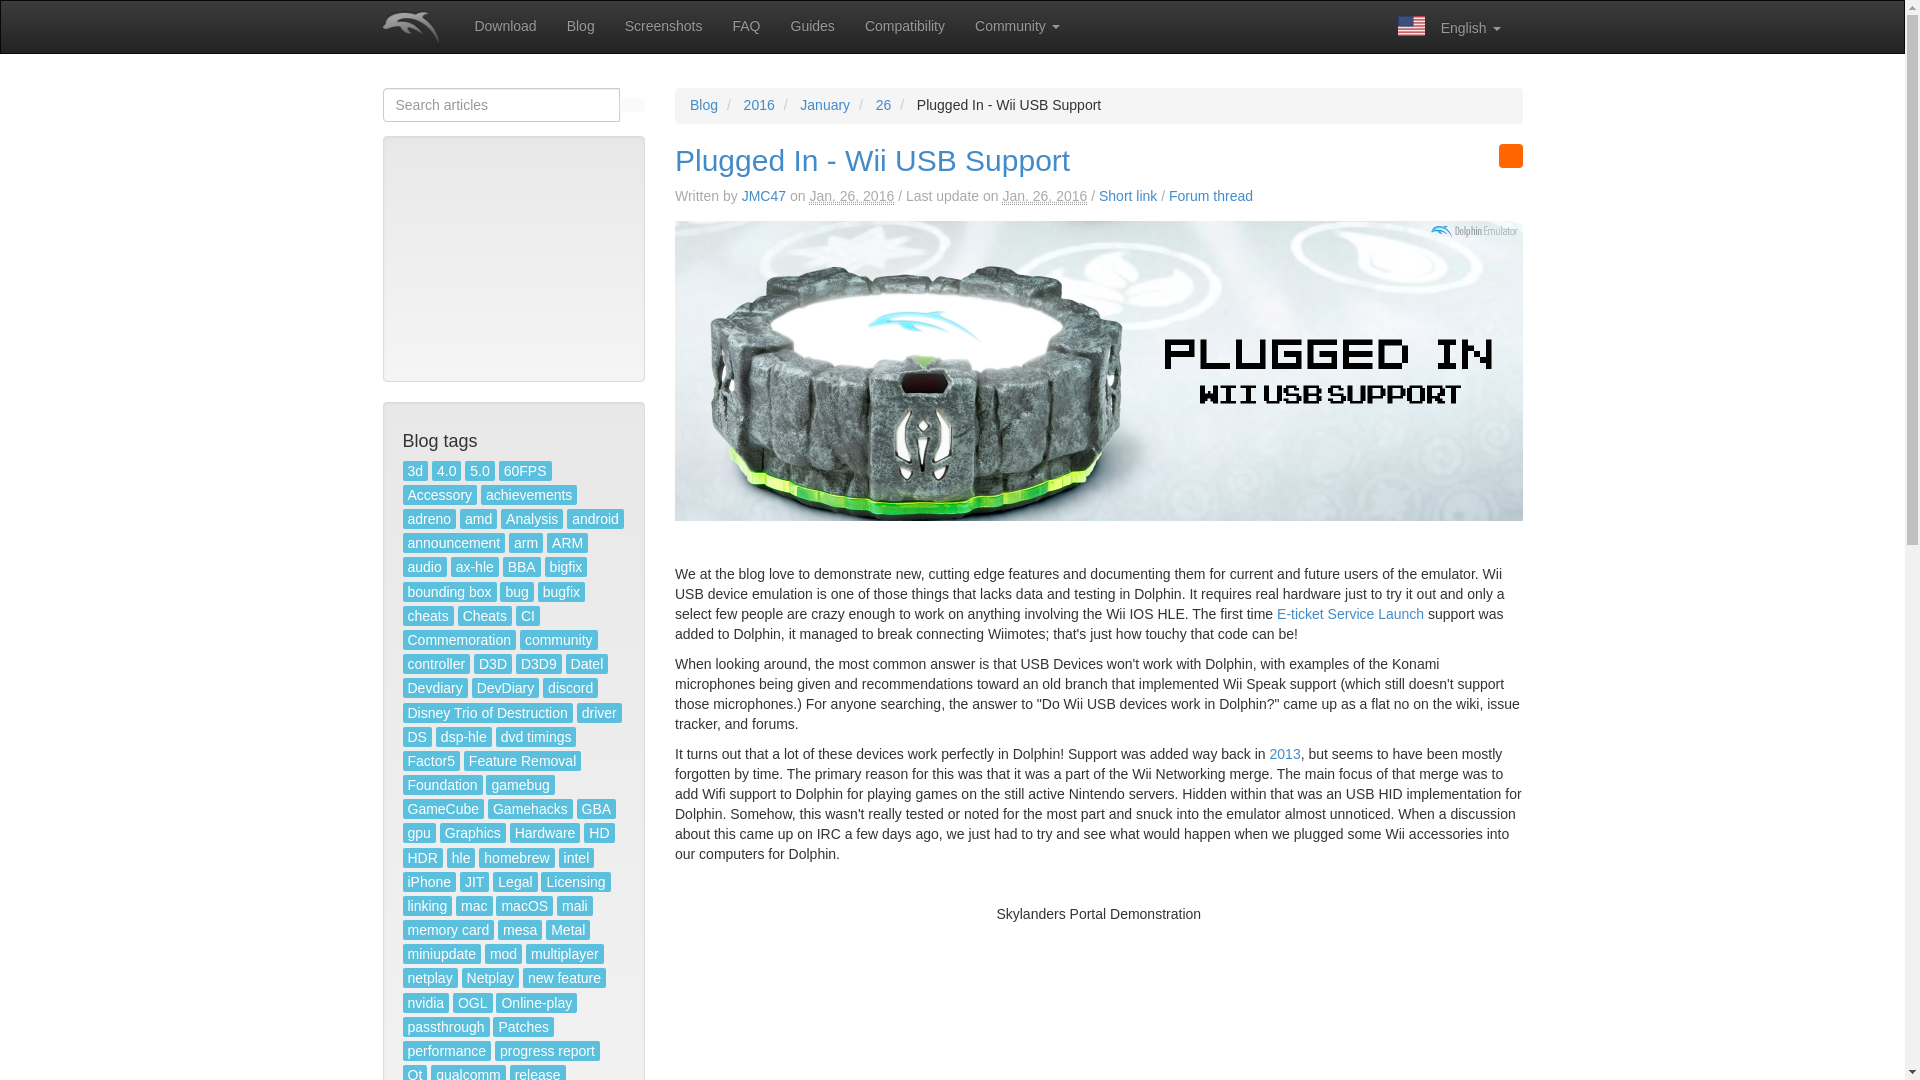 The height and width of the screenshot is (1080, 1920). I want to click on RSS feed of the latest articles, so click(1510, 156).